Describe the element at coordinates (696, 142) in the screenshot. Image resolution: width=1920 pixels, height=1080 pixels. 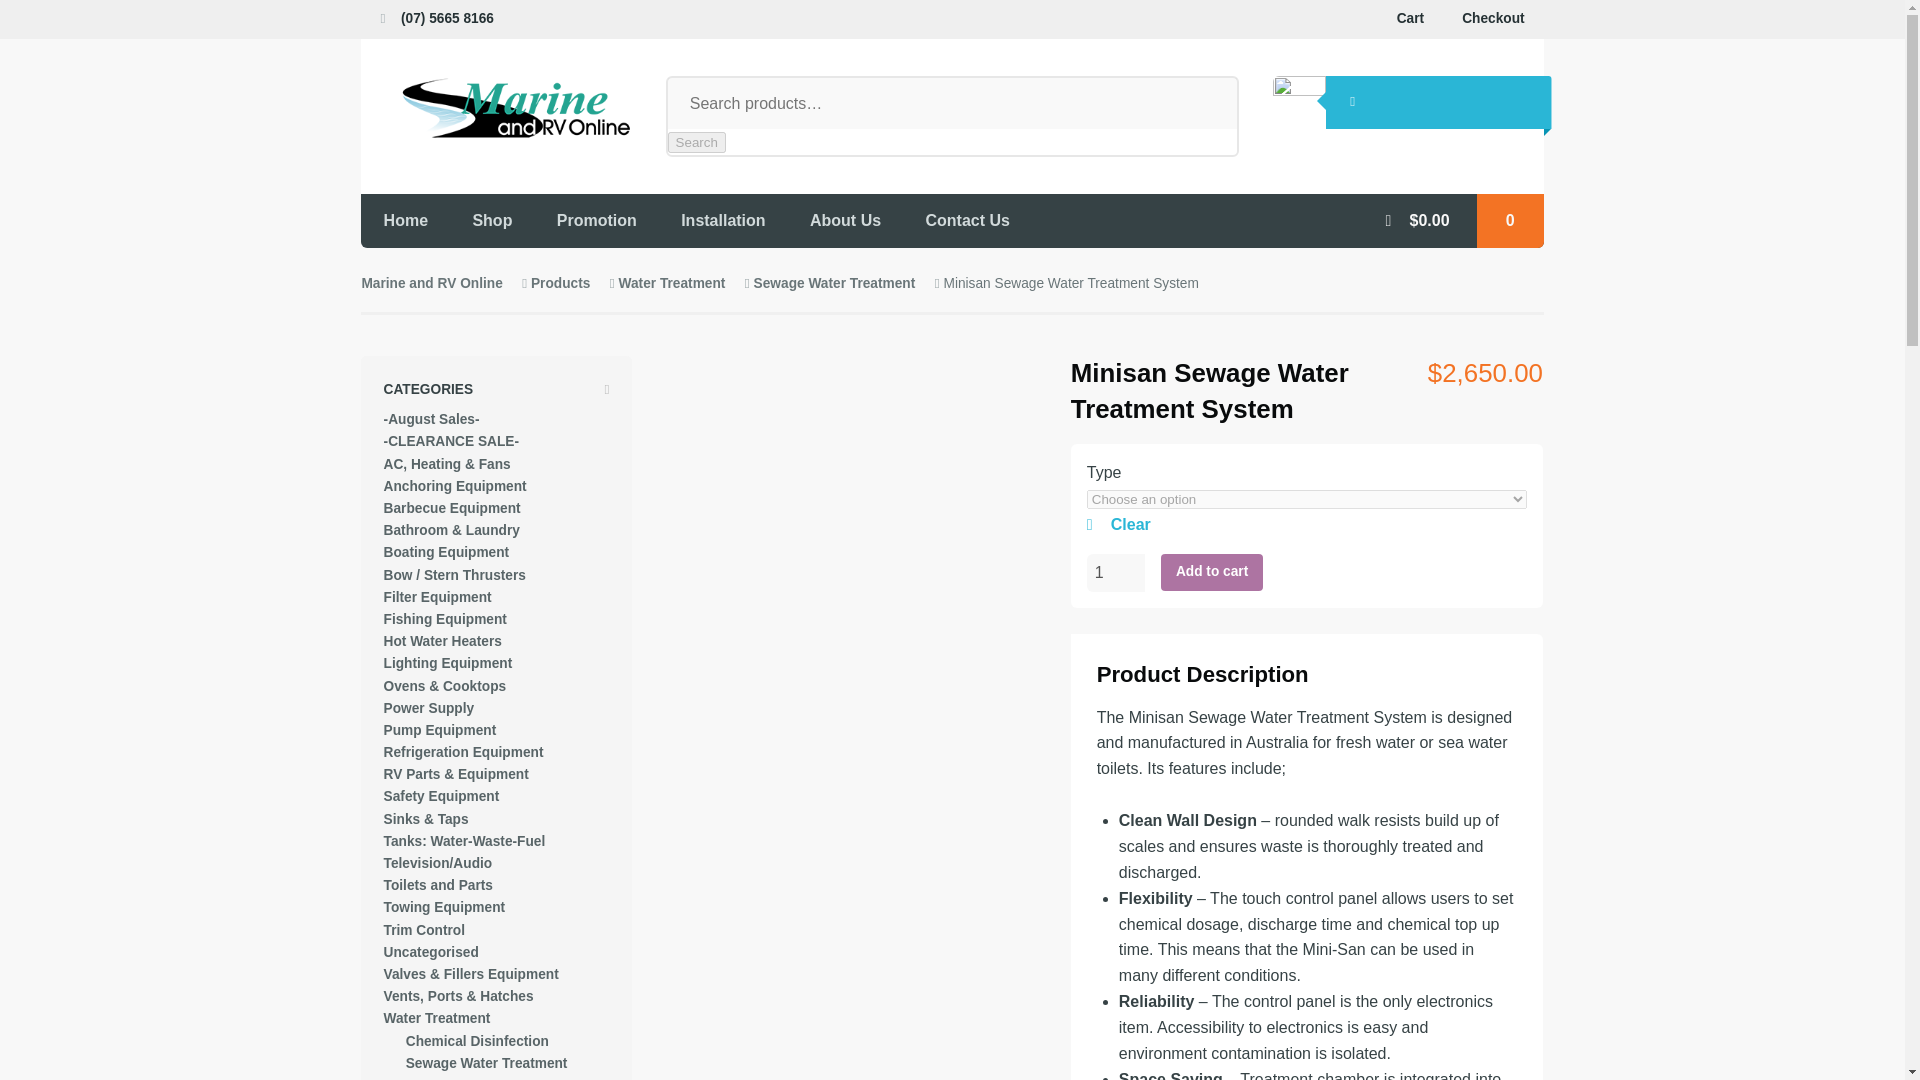
I see `Search` at that location.